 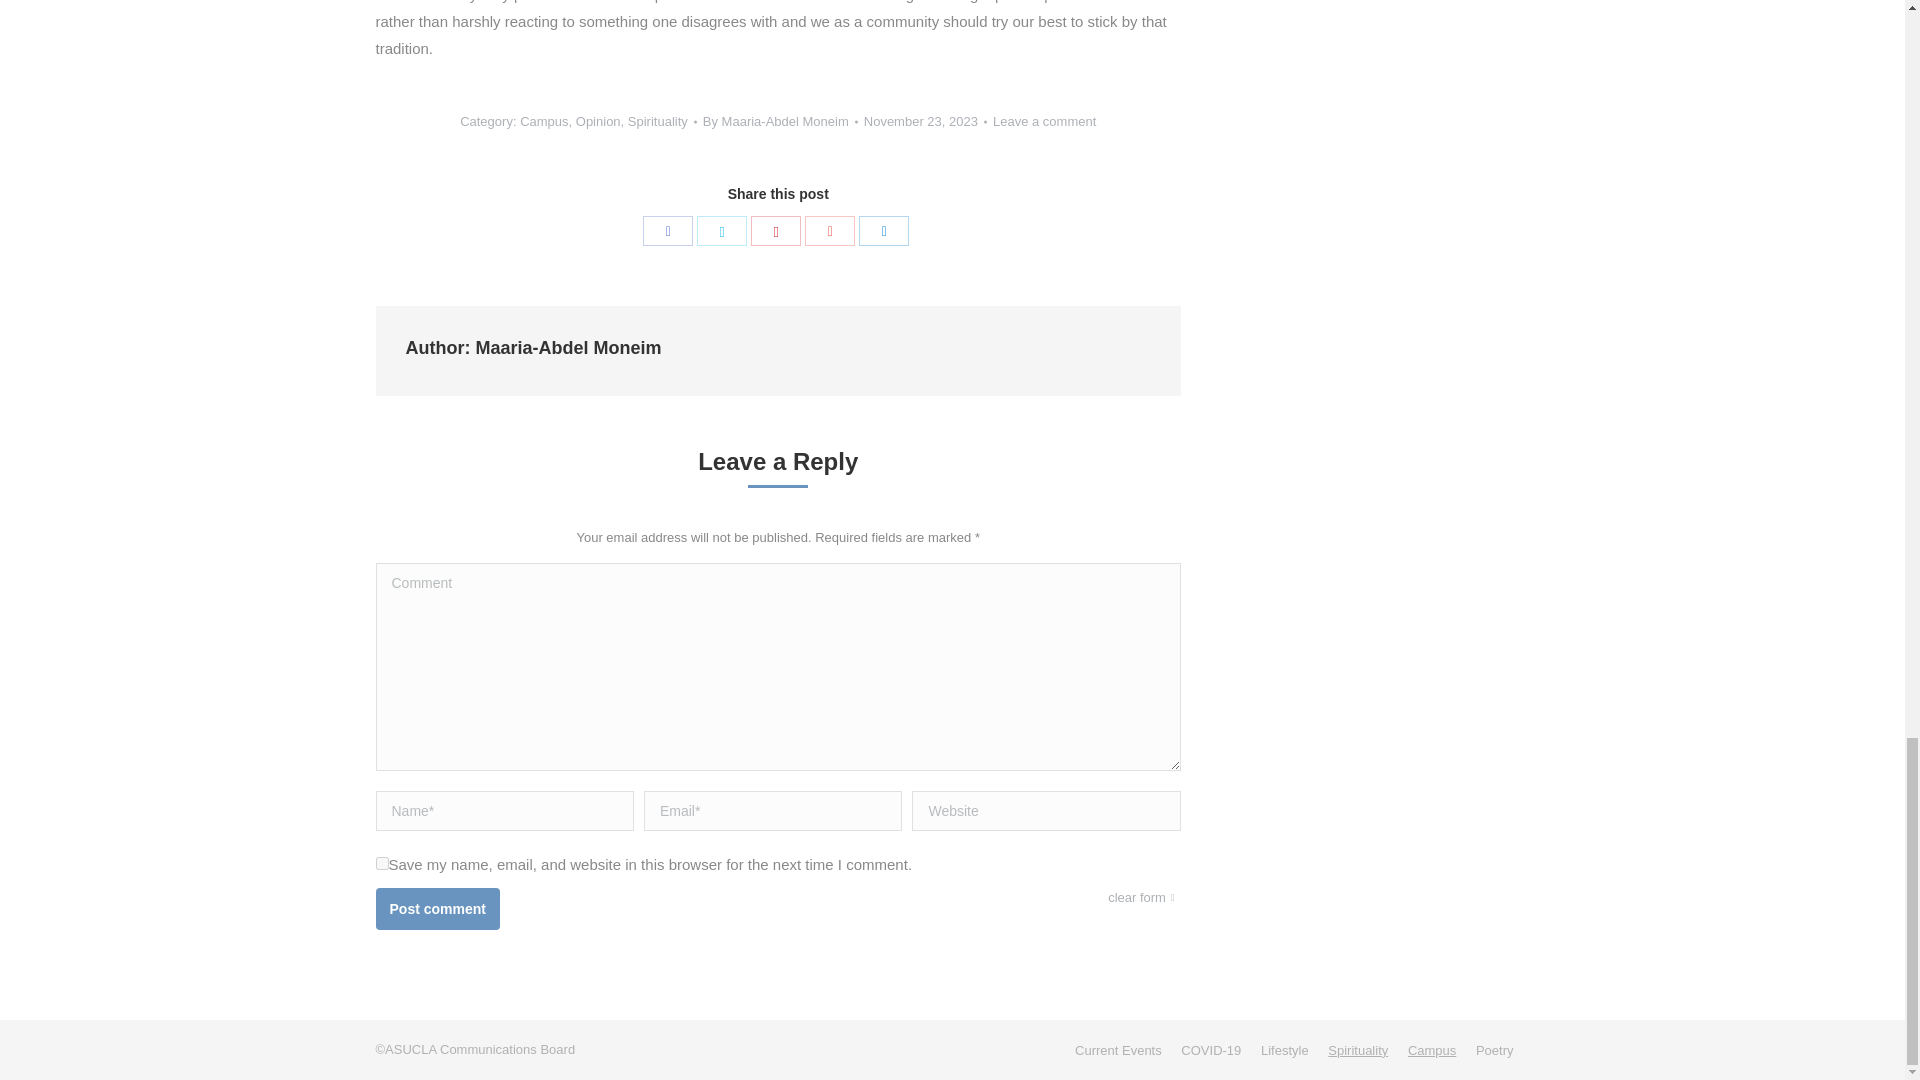 What do you see at coordinates (668, 231) in the screenshot?
I see `Facebook` at bounding box center [668, 231].